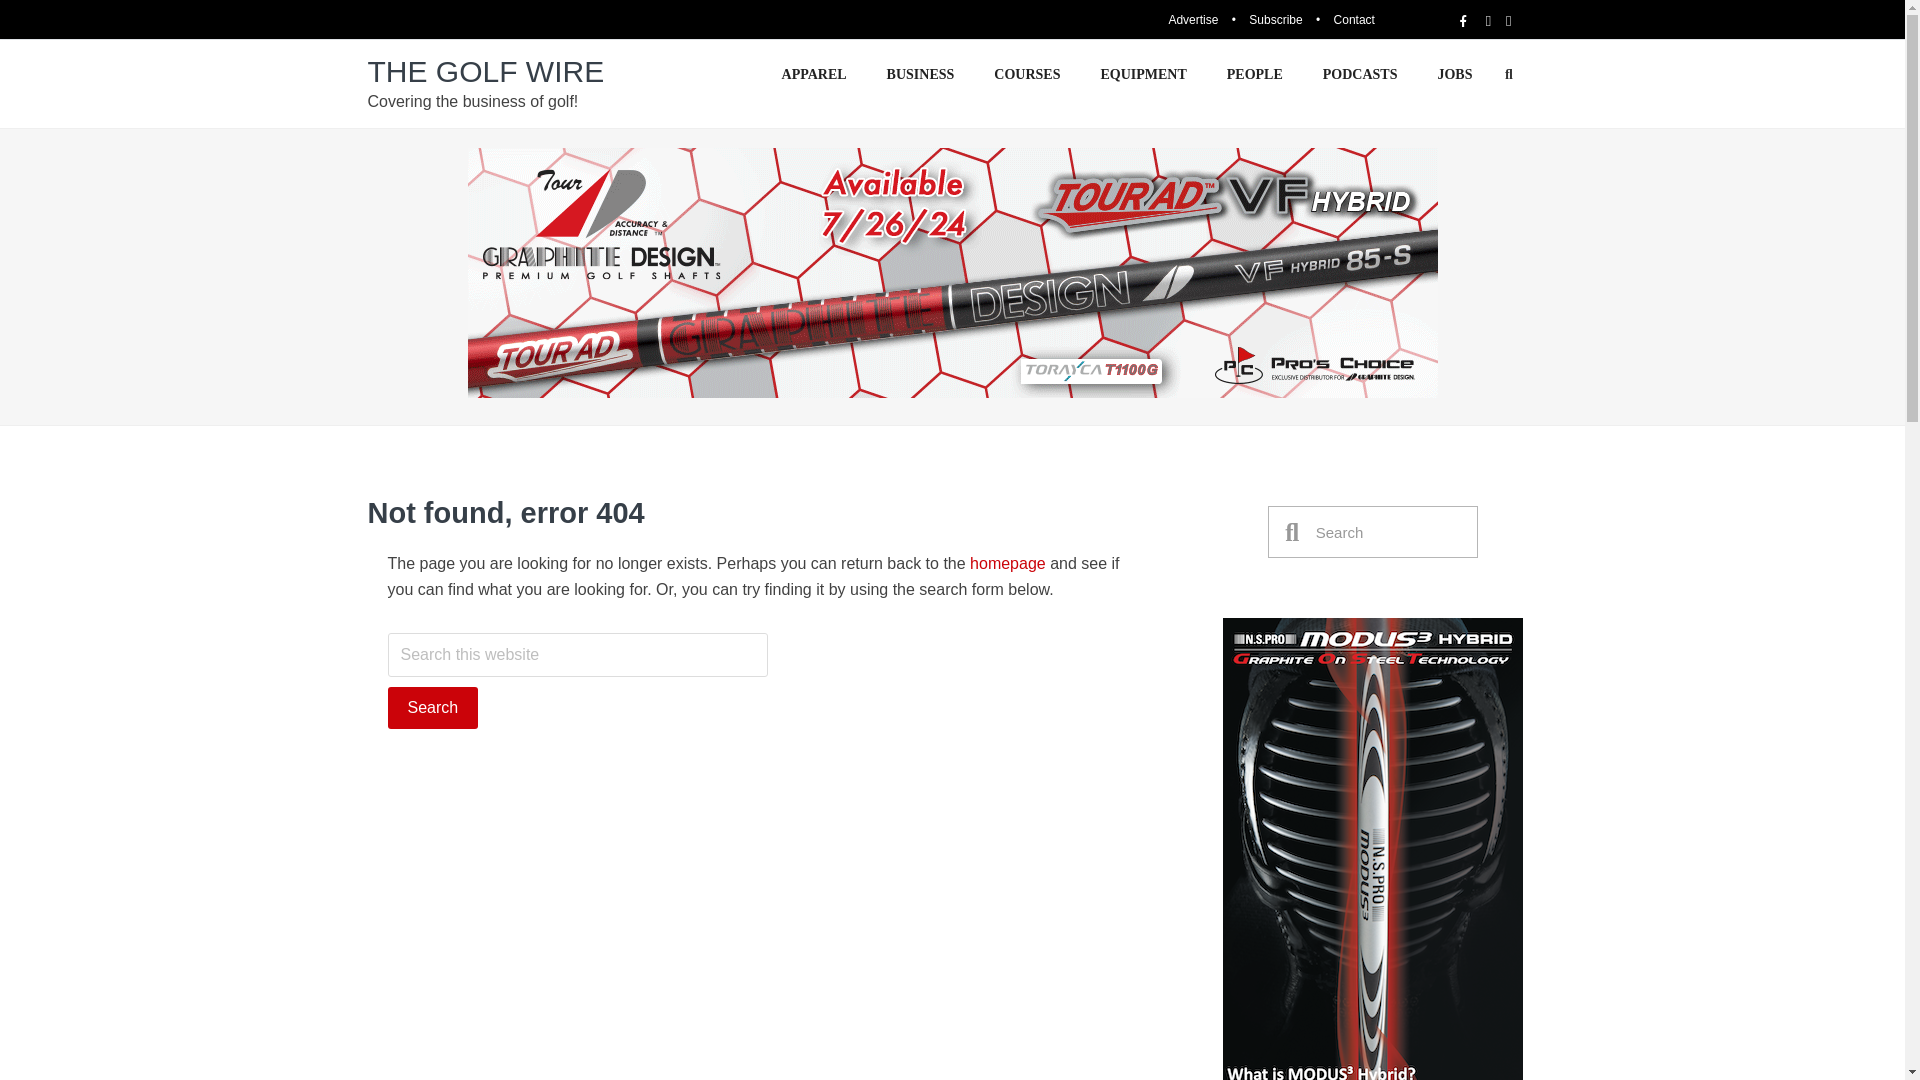  Describe the element at coordinates (1454, 74) in the screenshot. I see `JOBS` at that location.